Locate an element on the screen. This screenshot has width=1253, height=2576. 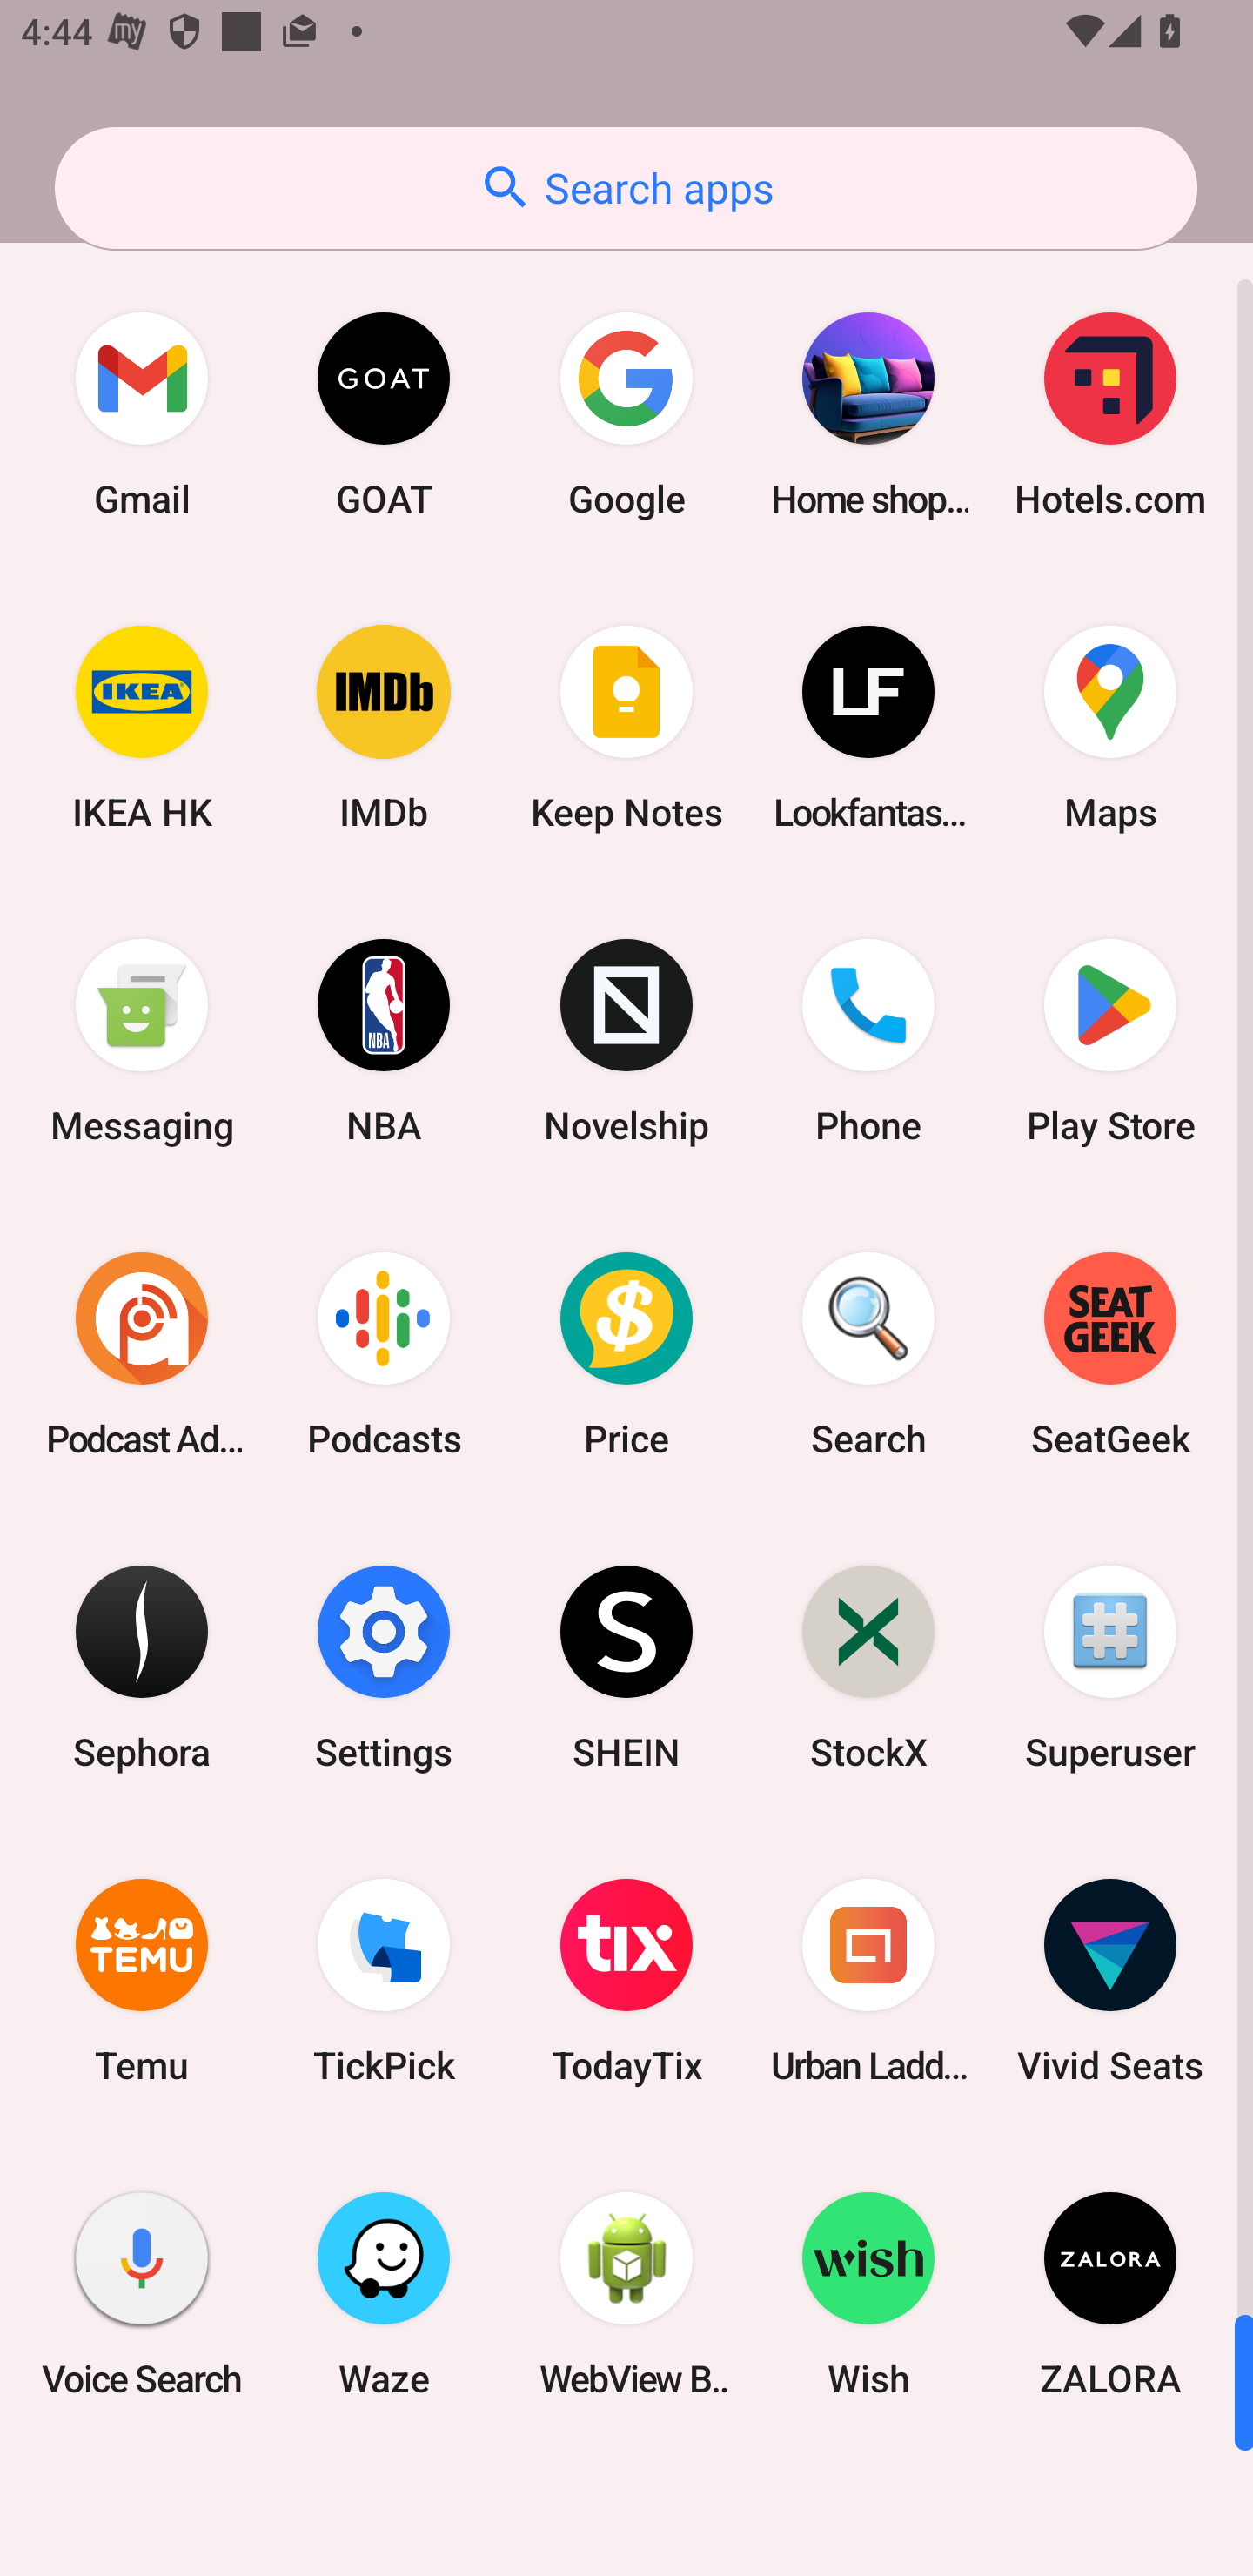
StockX is located at coordinates (868, 1666).